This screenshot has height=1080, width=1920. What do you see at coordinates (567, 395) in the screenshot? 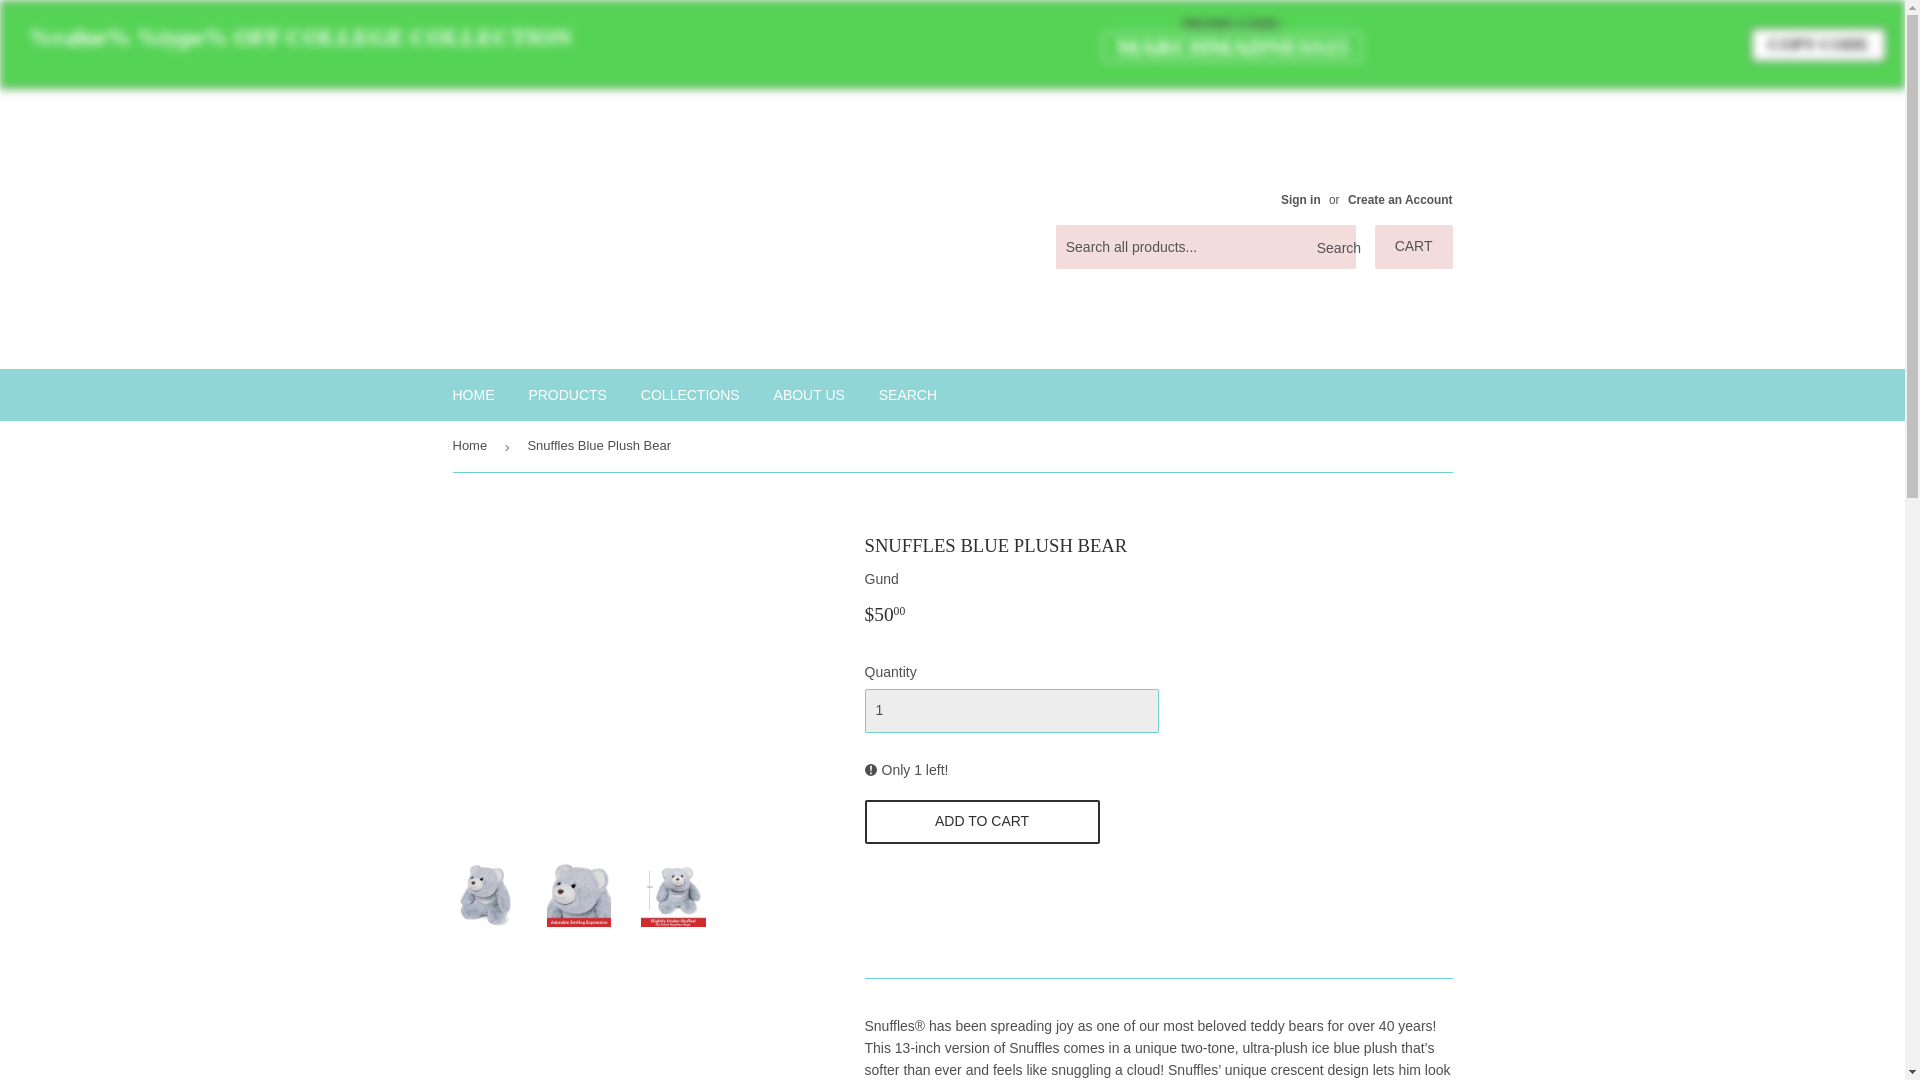
I see `PRODUCTS` at bounding box center [567, 395].